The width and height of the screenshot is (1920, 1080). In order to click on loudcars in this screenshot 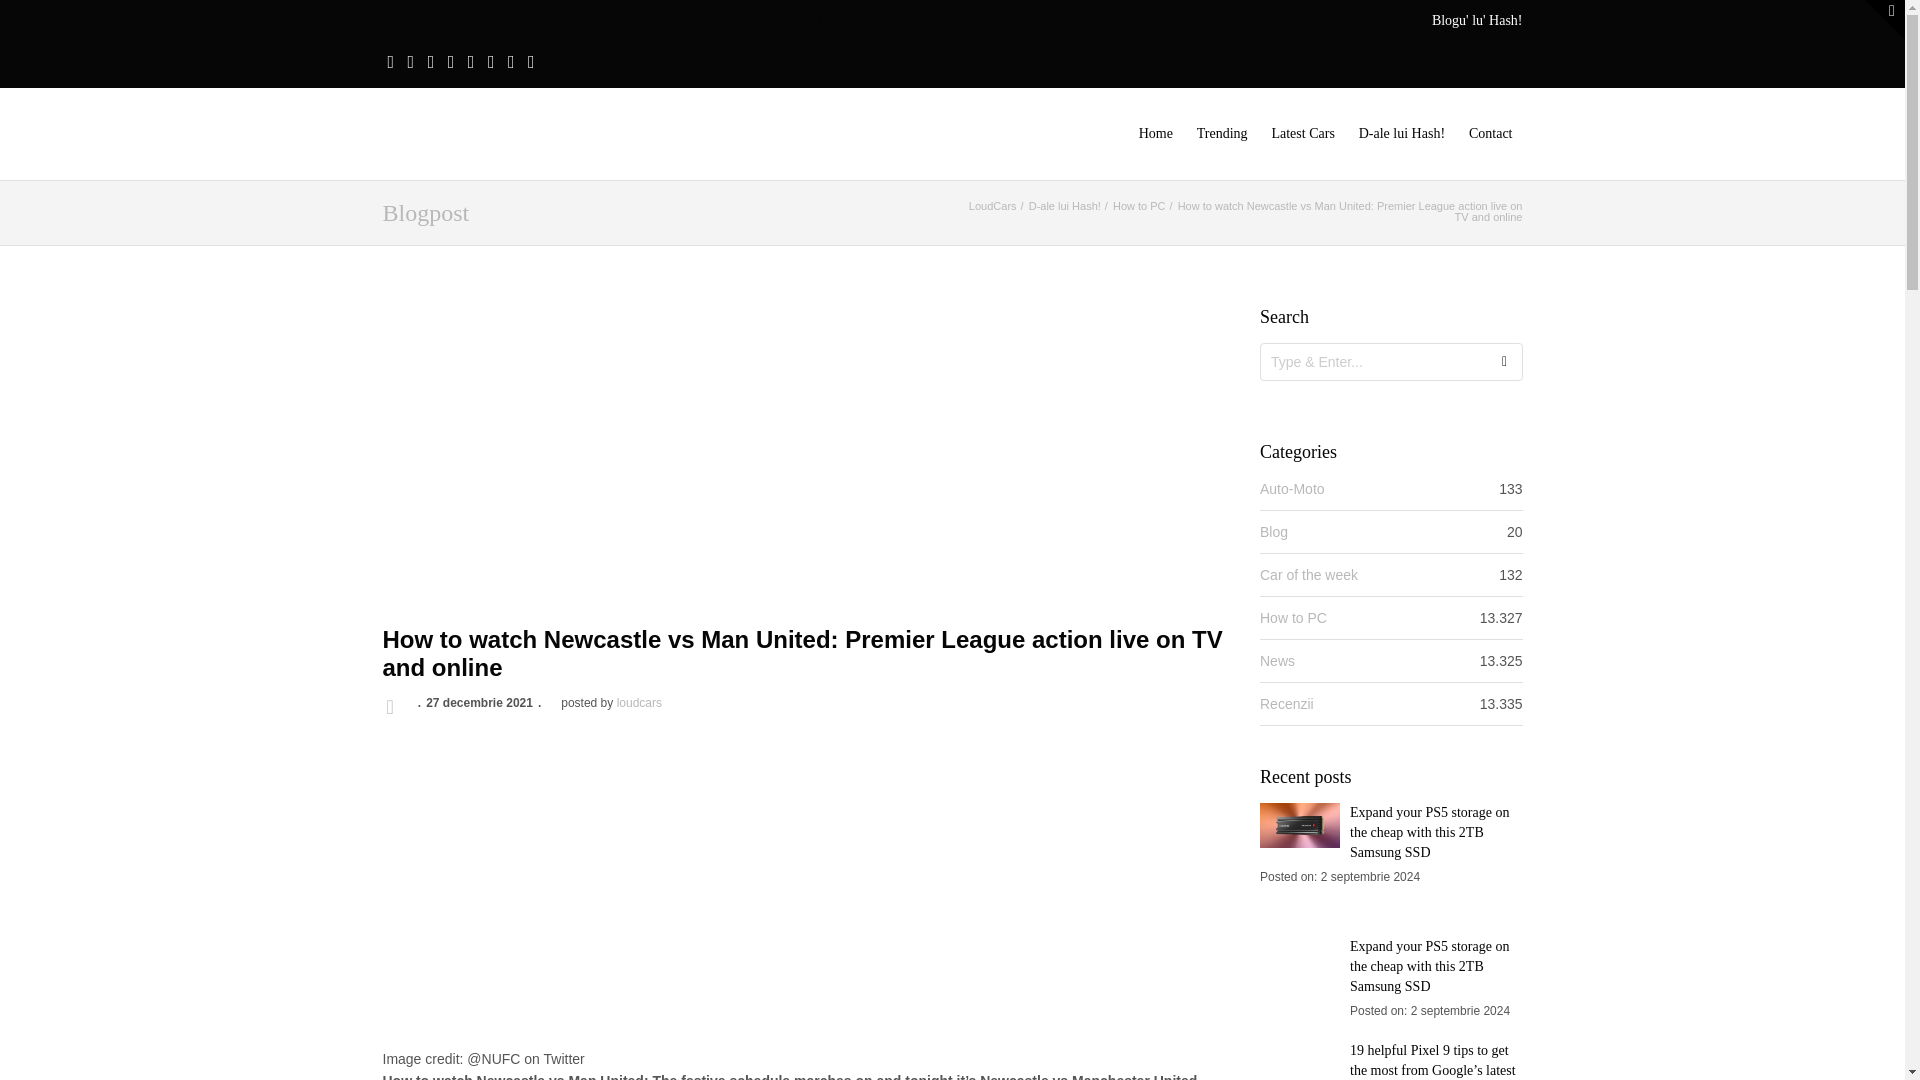, I will do `click(639, 702)`.